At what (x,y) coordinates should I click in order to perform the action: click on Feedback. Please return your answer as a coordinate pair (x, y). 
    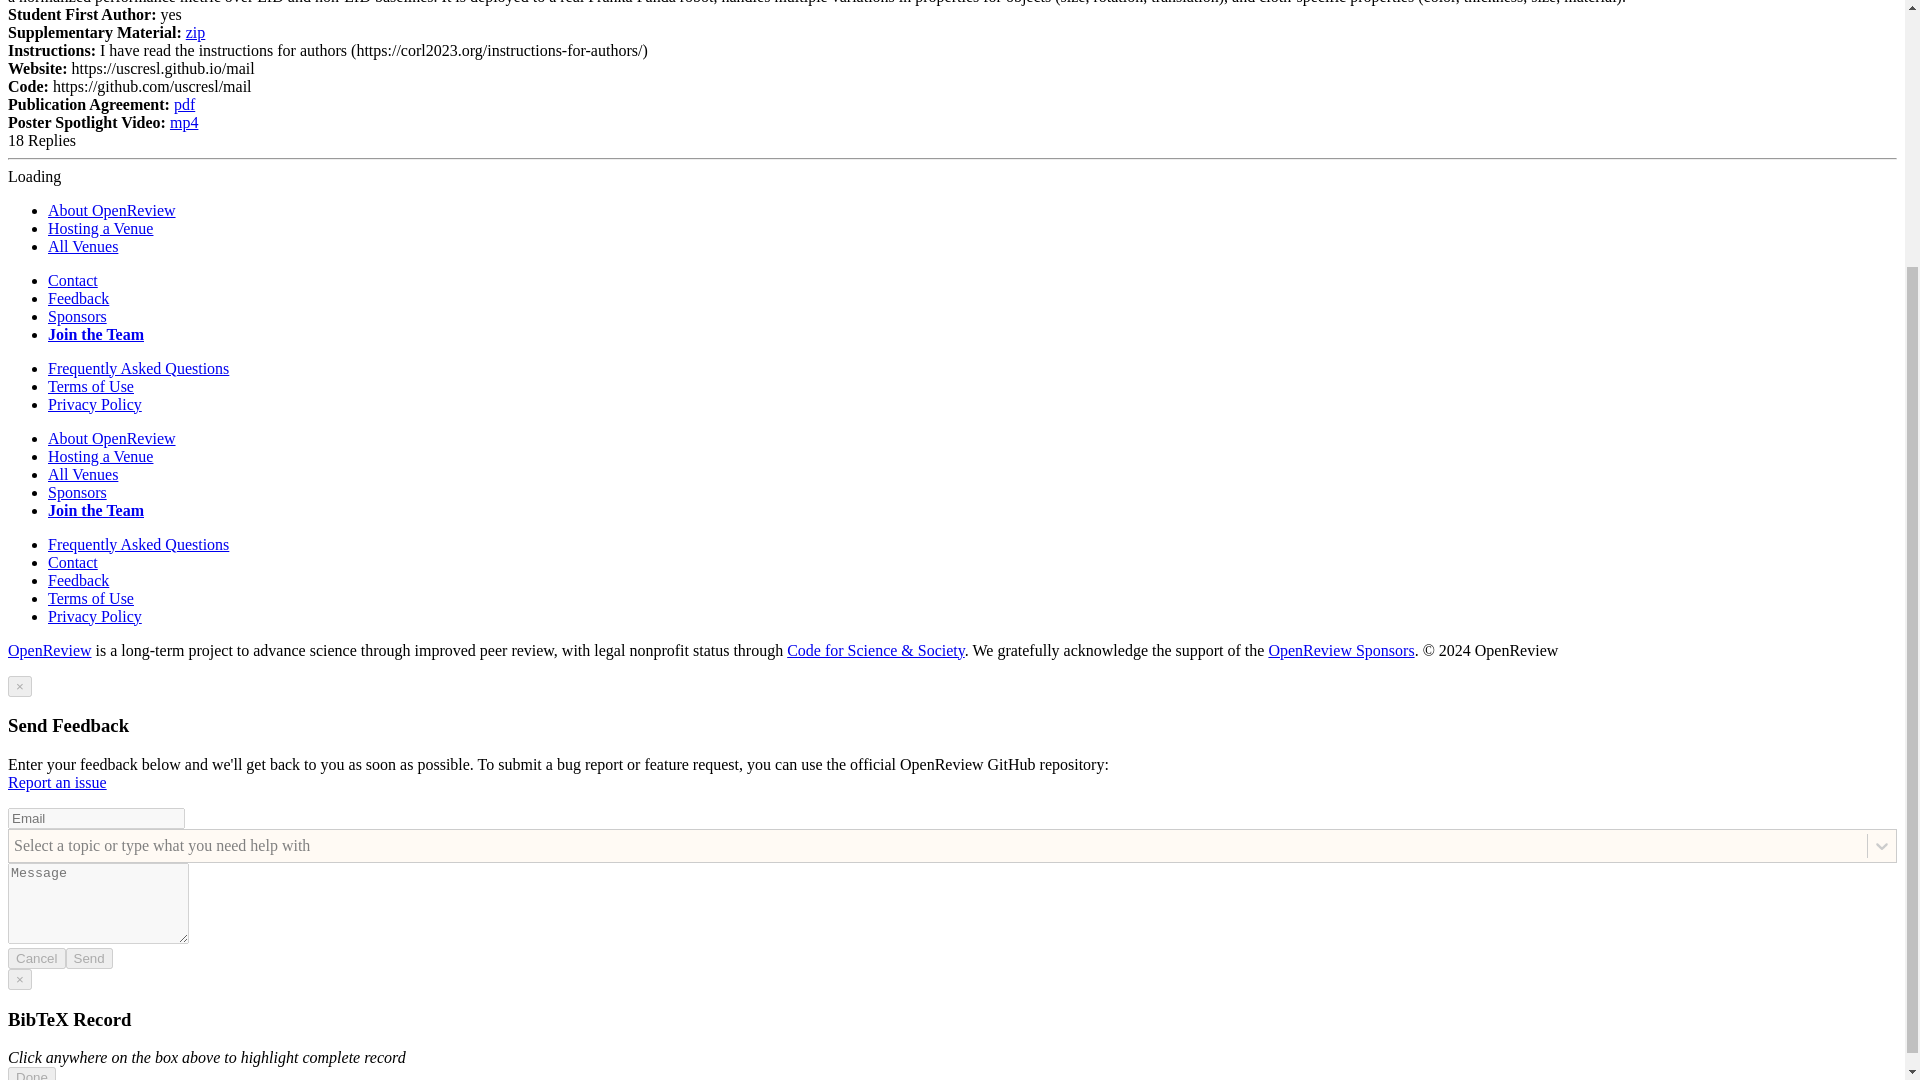
    Looking at the image, I should click on (78, 298).